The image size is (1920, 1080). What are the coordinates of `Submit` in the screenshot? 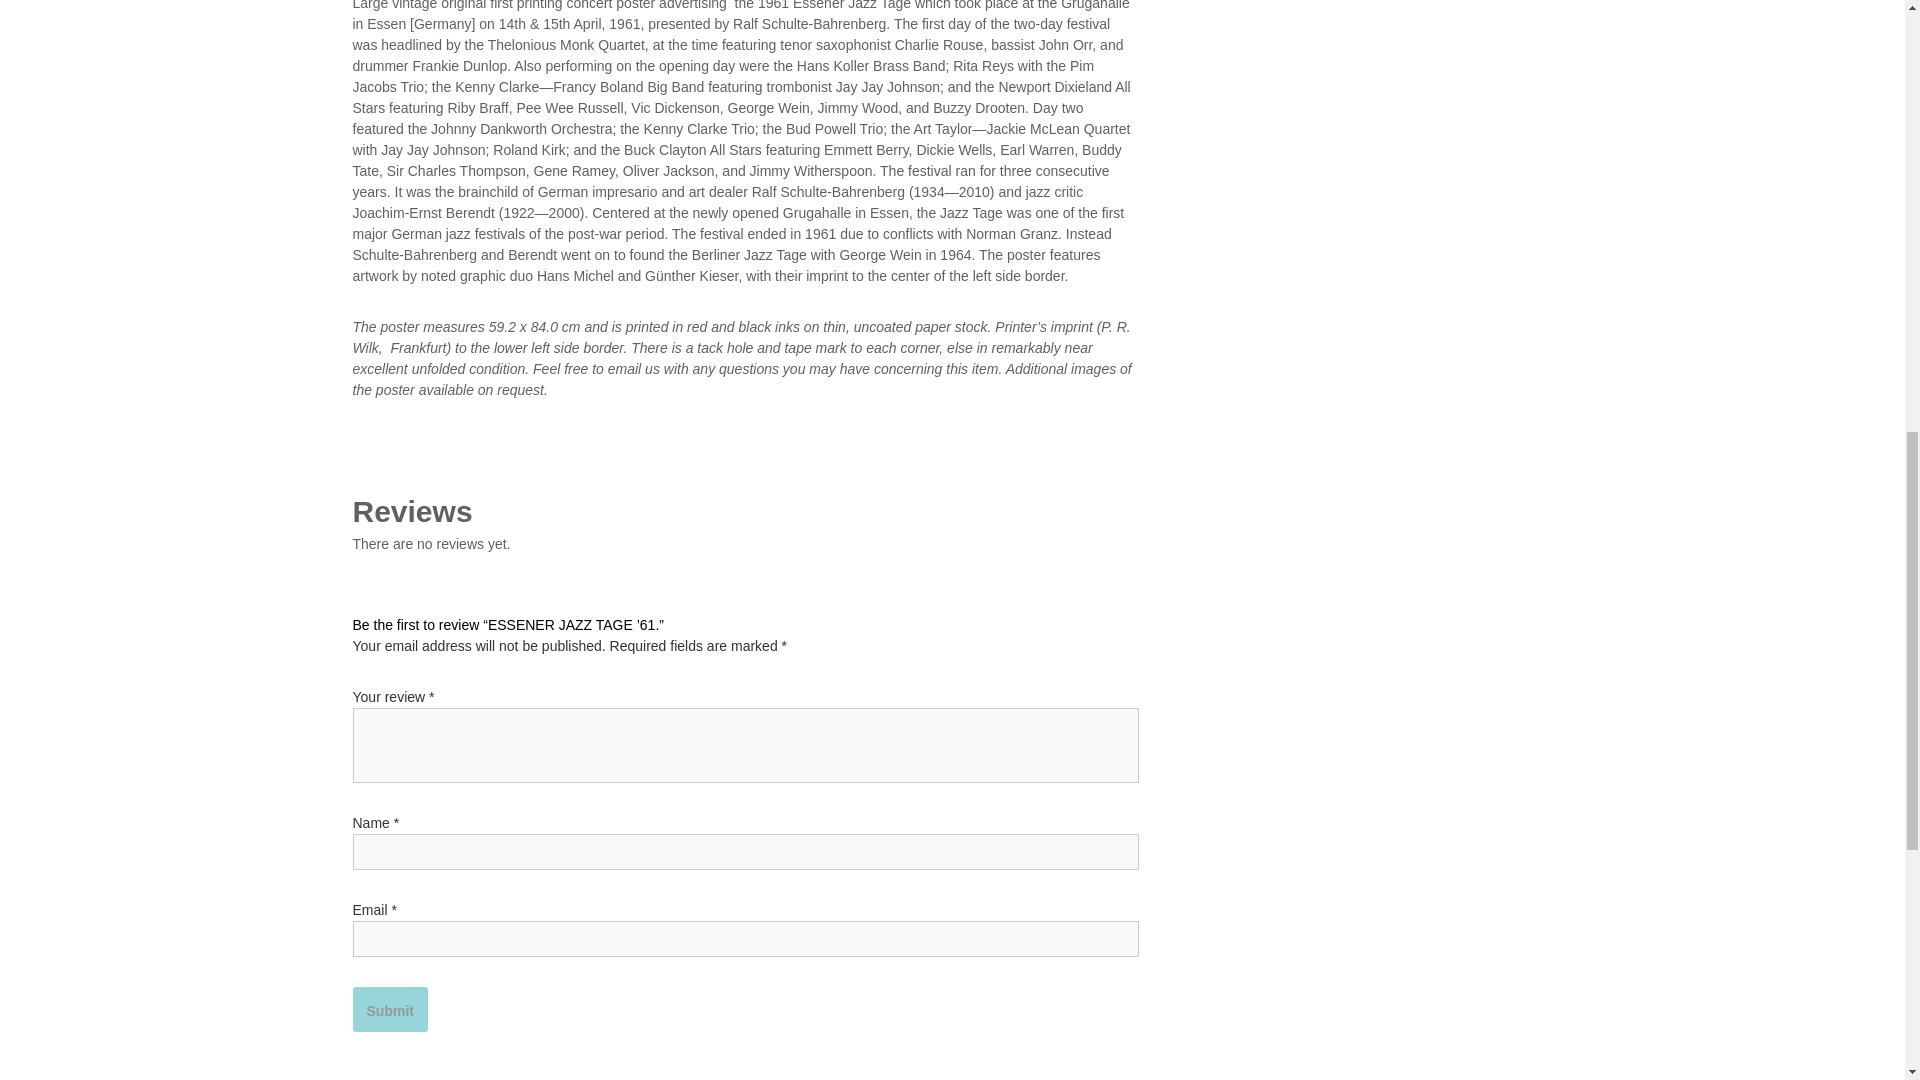 It's located at (388, 1010).